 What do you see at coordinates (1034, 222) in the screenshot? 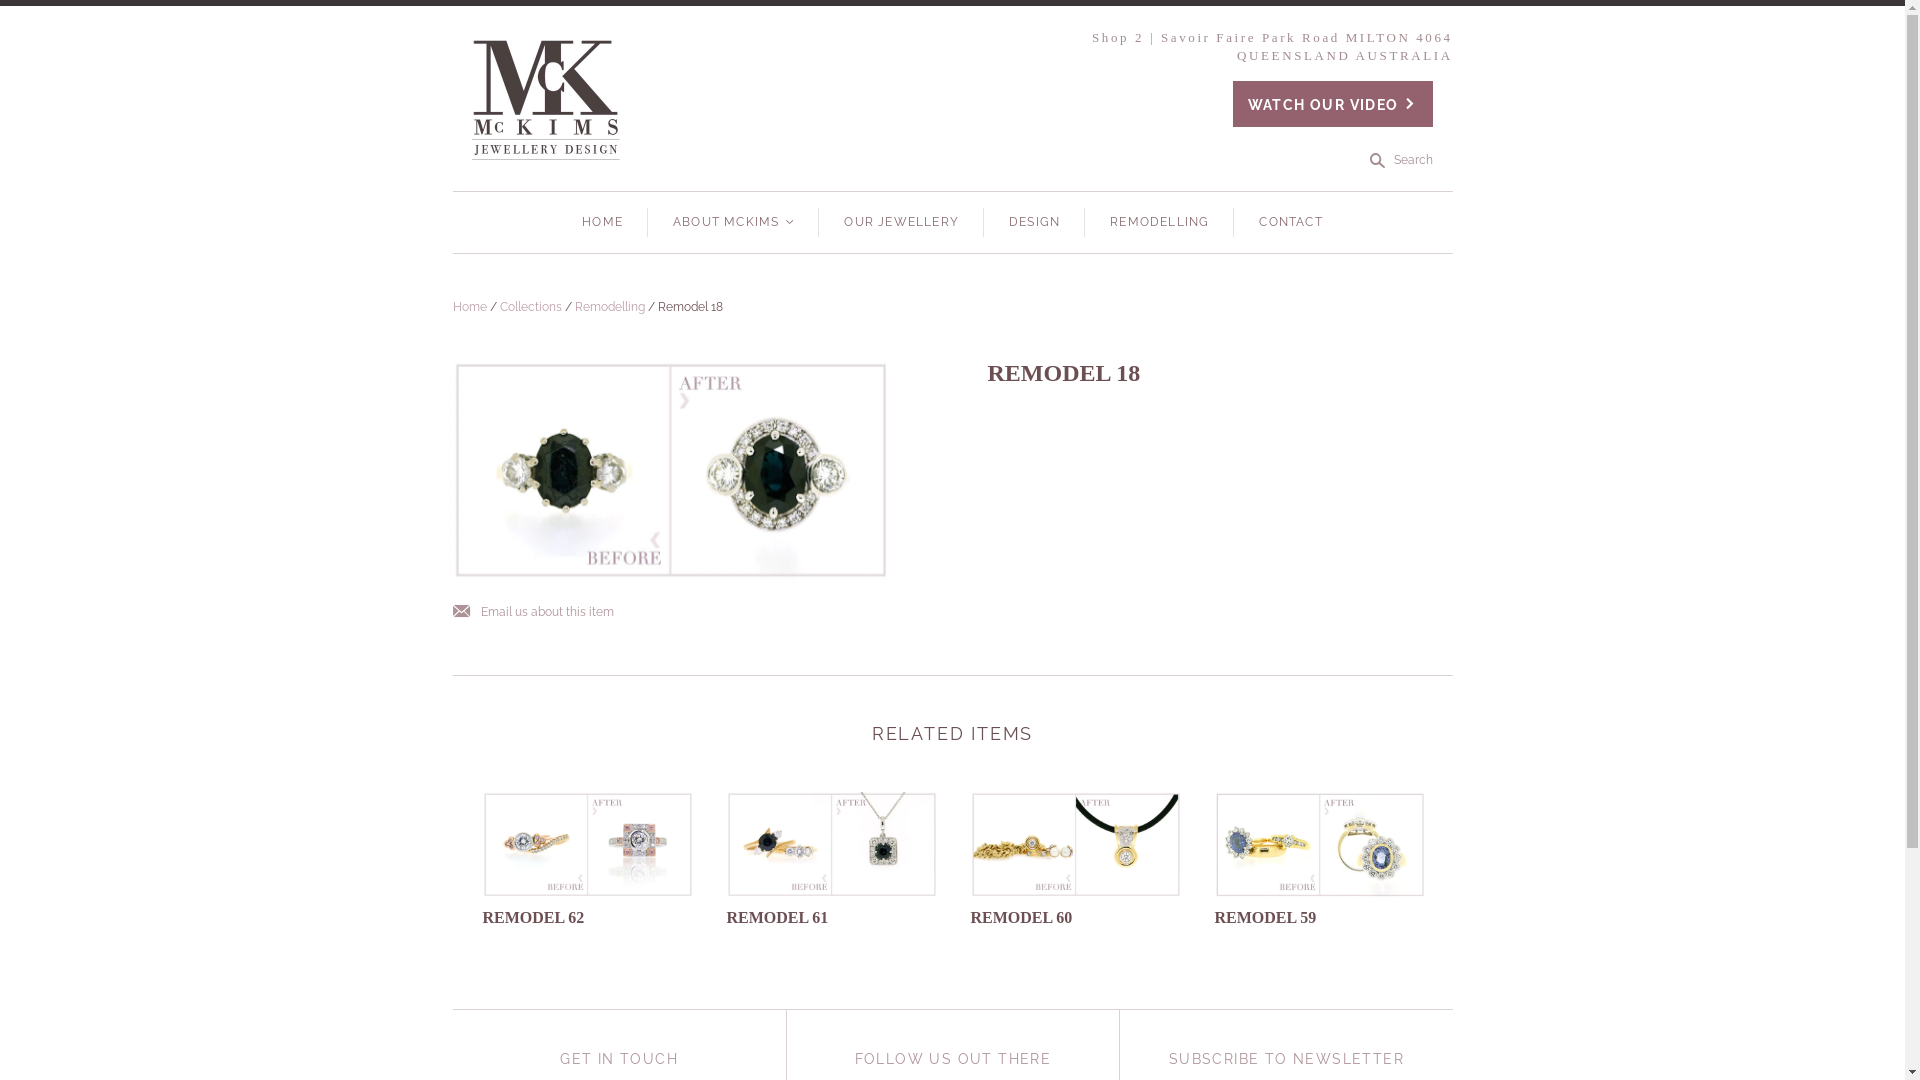
I see `DESIGN` at bounding box center [1034, 222].